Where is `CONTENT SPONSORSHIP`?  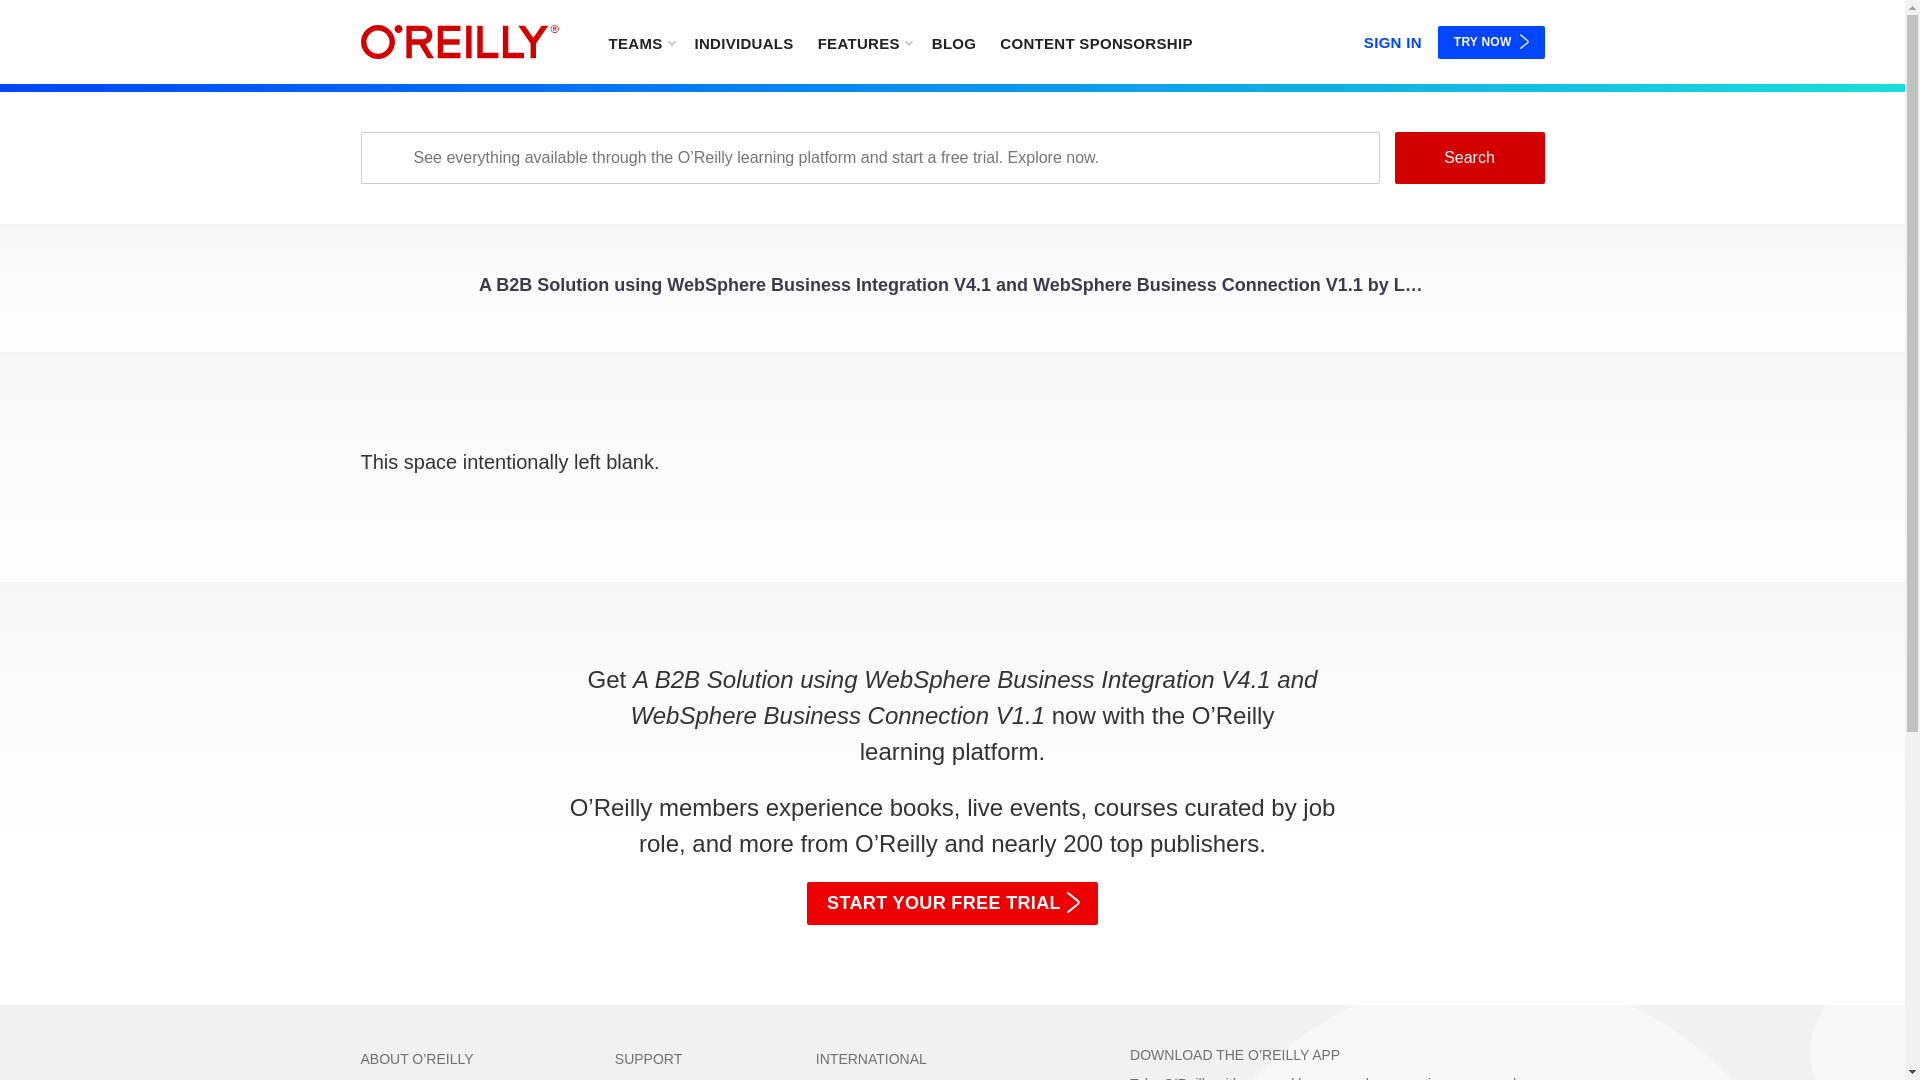
CONTENT SPONSORSHIP is located at coordinates (1096, 42).